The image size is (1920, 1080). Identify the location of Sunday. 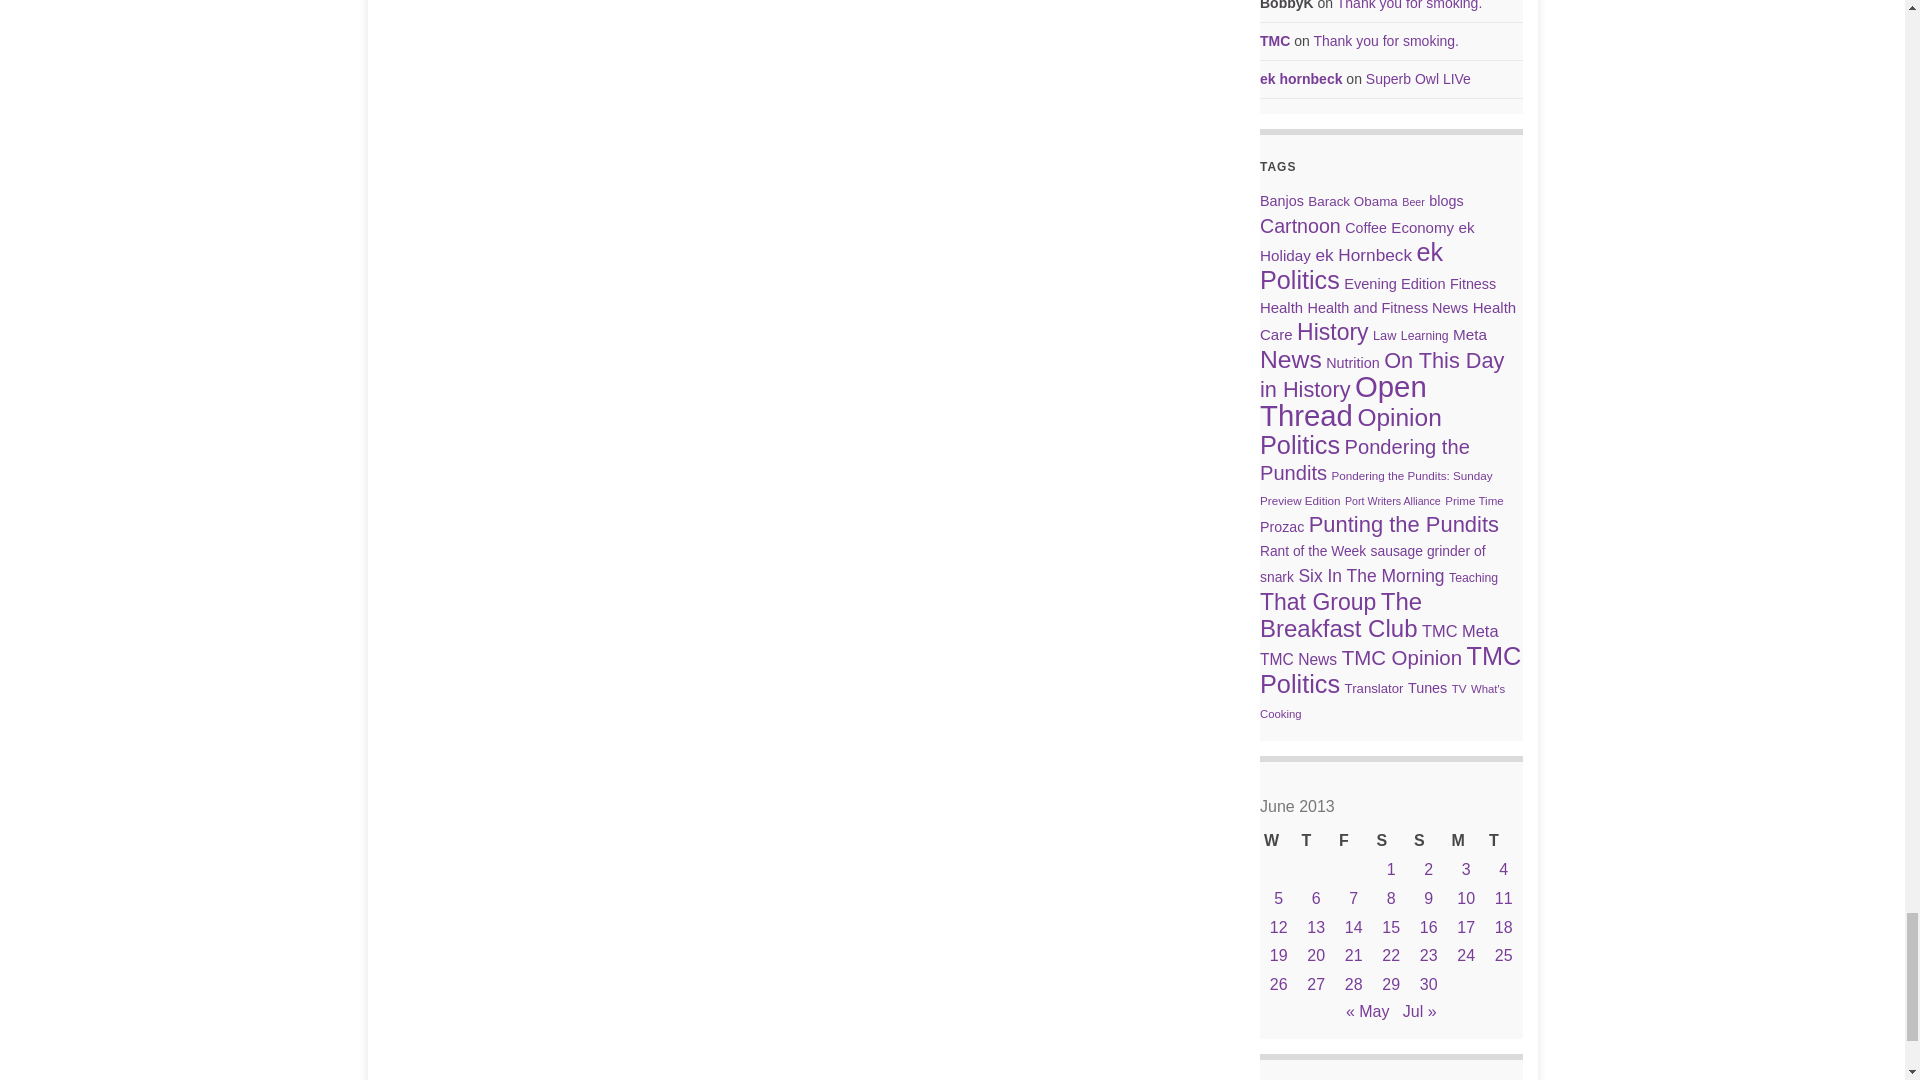
(1428, 842).